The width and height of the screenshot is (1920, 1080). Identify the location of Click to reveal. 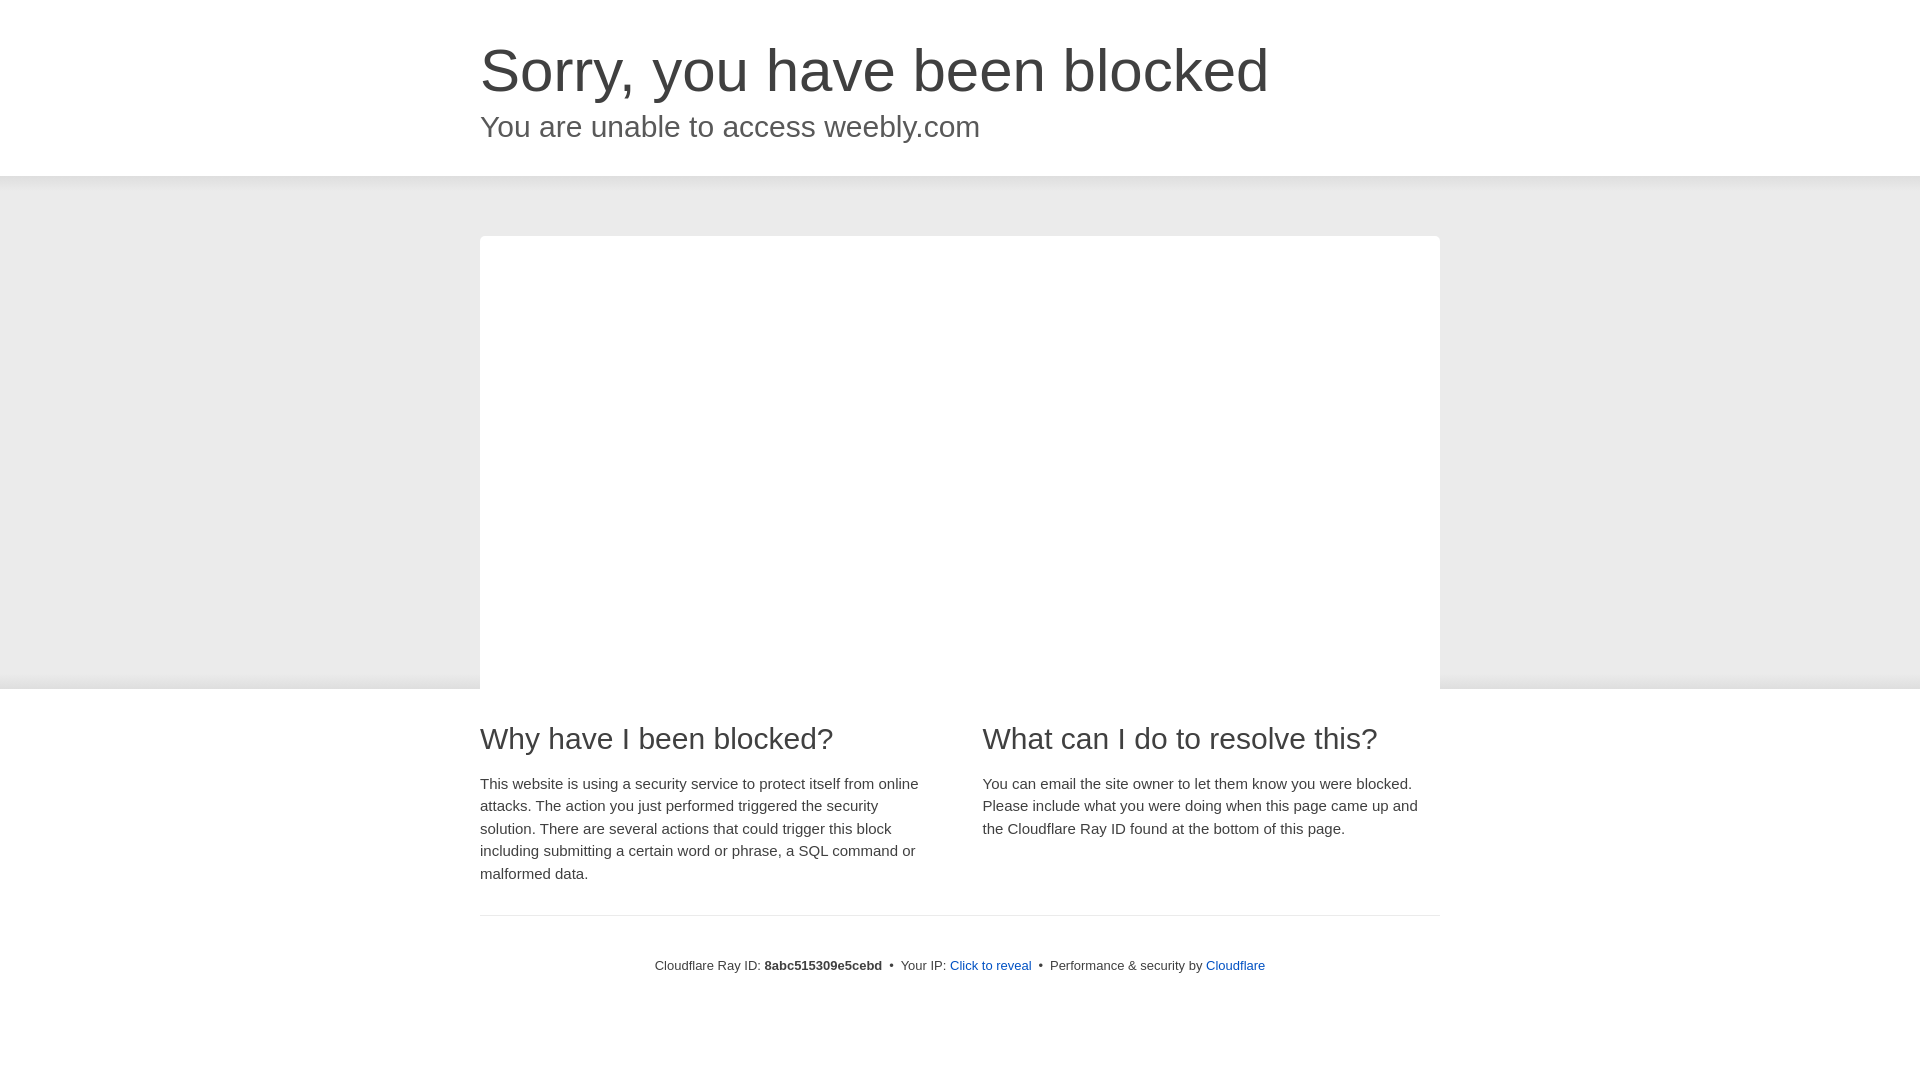
(991, 966).